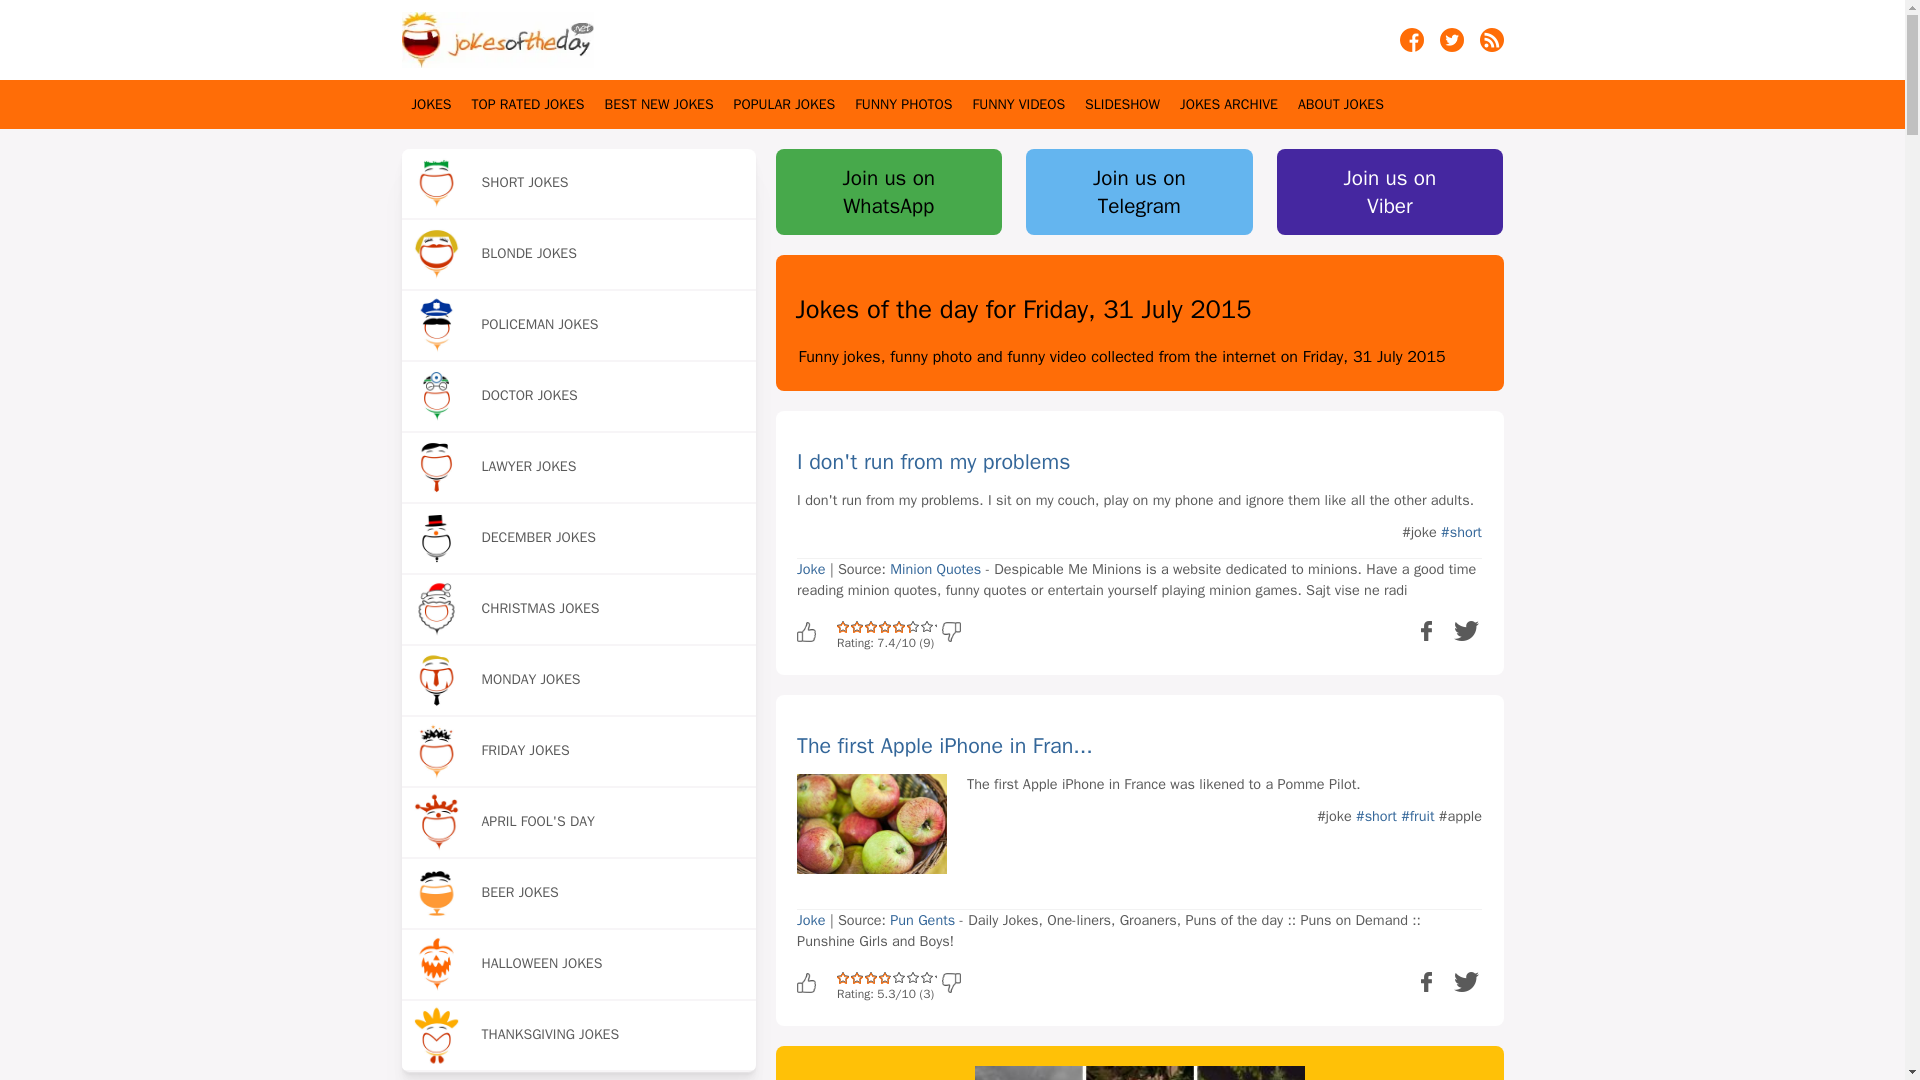 The image size is (1920, 1080). What do you see at coordinates (1018, 104) in the screenshot?
I see `Funny Videos` at bounding box center [1018, 104].